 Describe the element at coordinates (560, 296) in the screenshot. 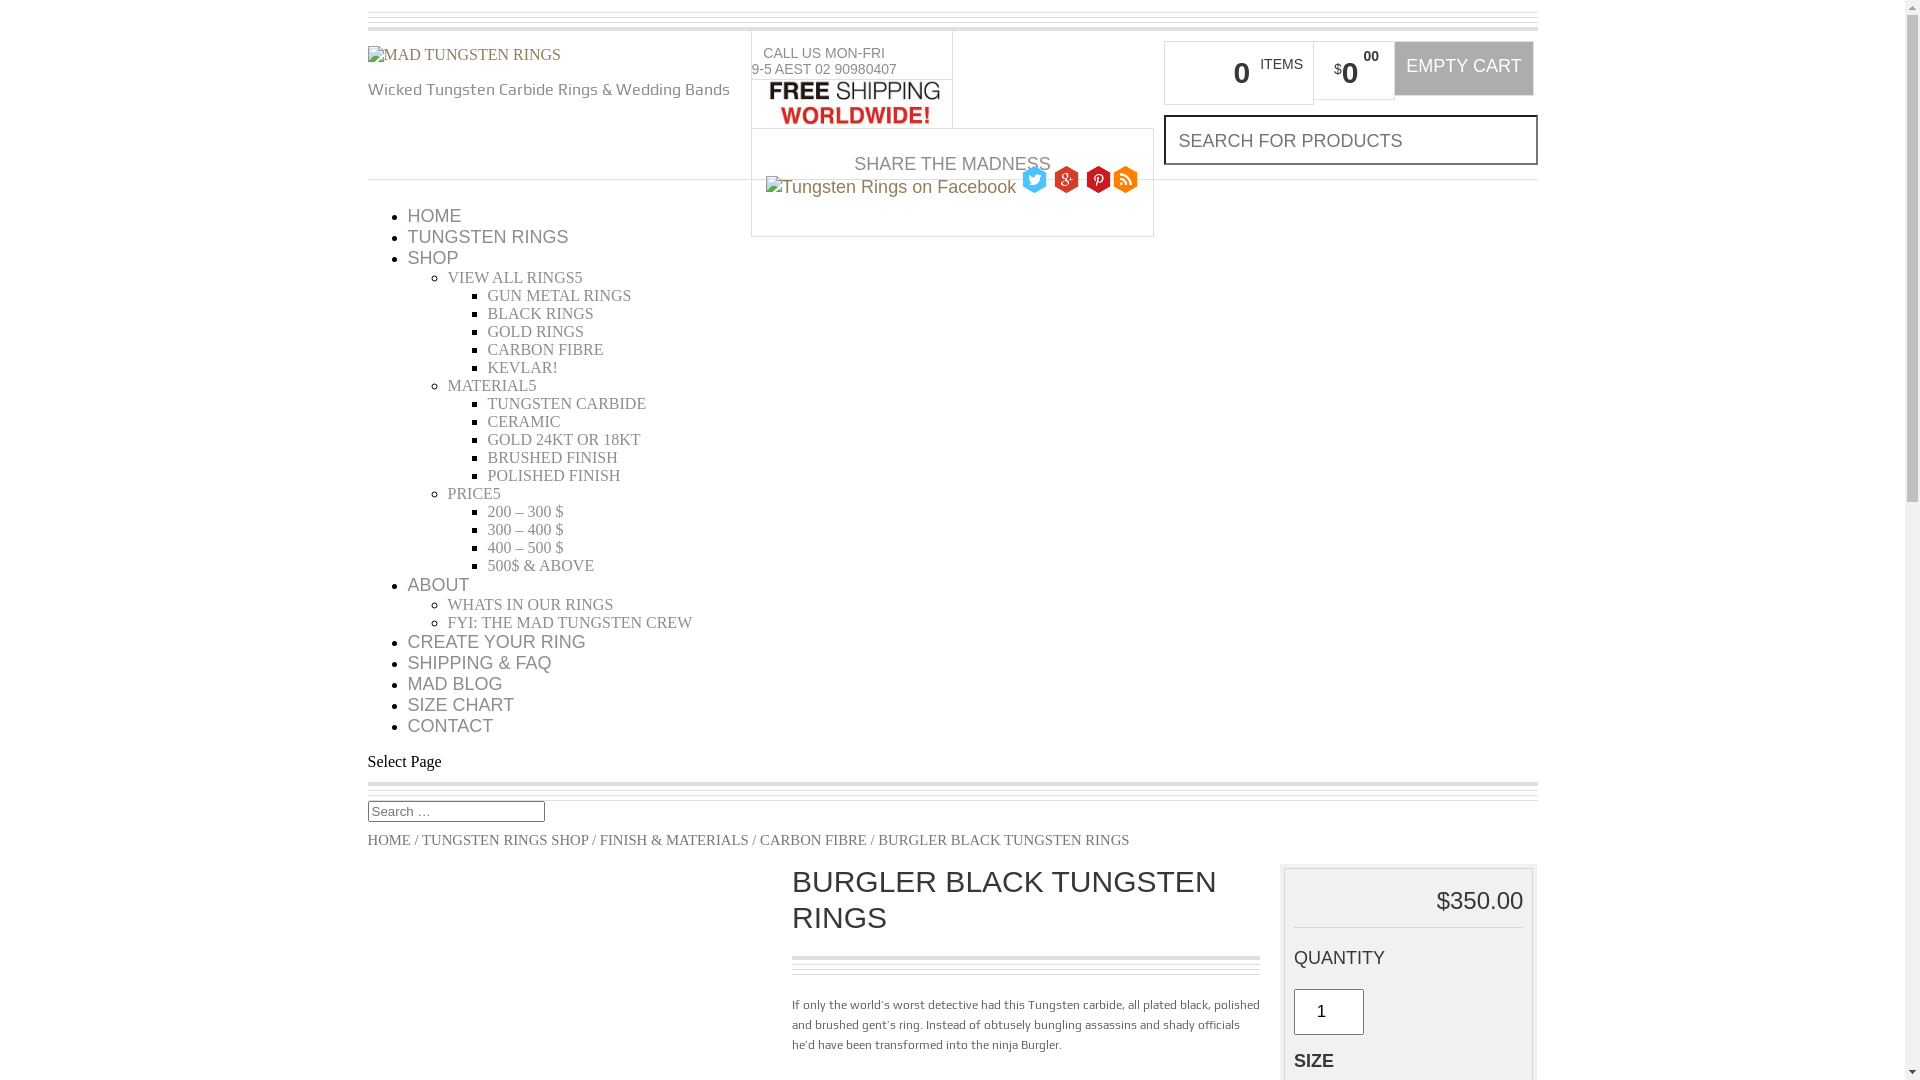

I see `GUN METAL RINGS` at that location.